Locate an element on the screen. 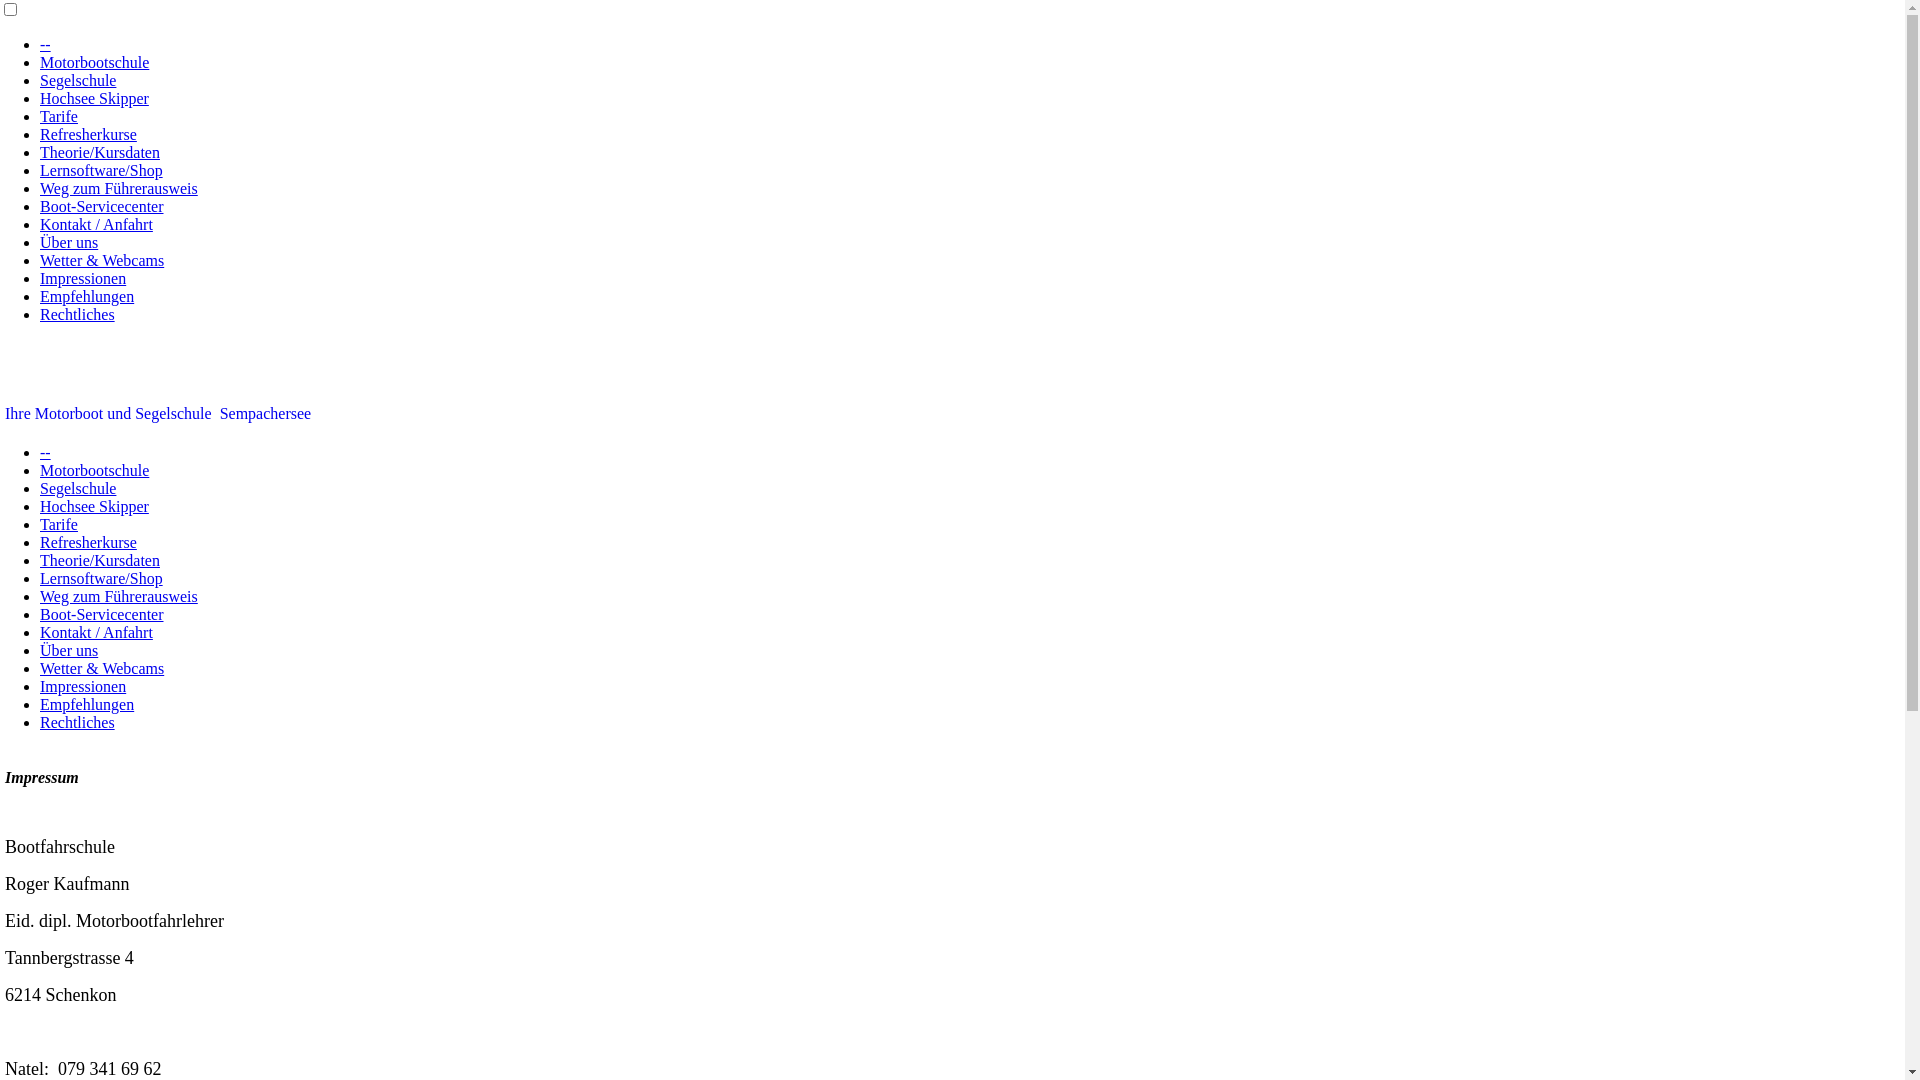 The image size is (1920, 1080). Refresherkurse is located at coordinates (88, 134).